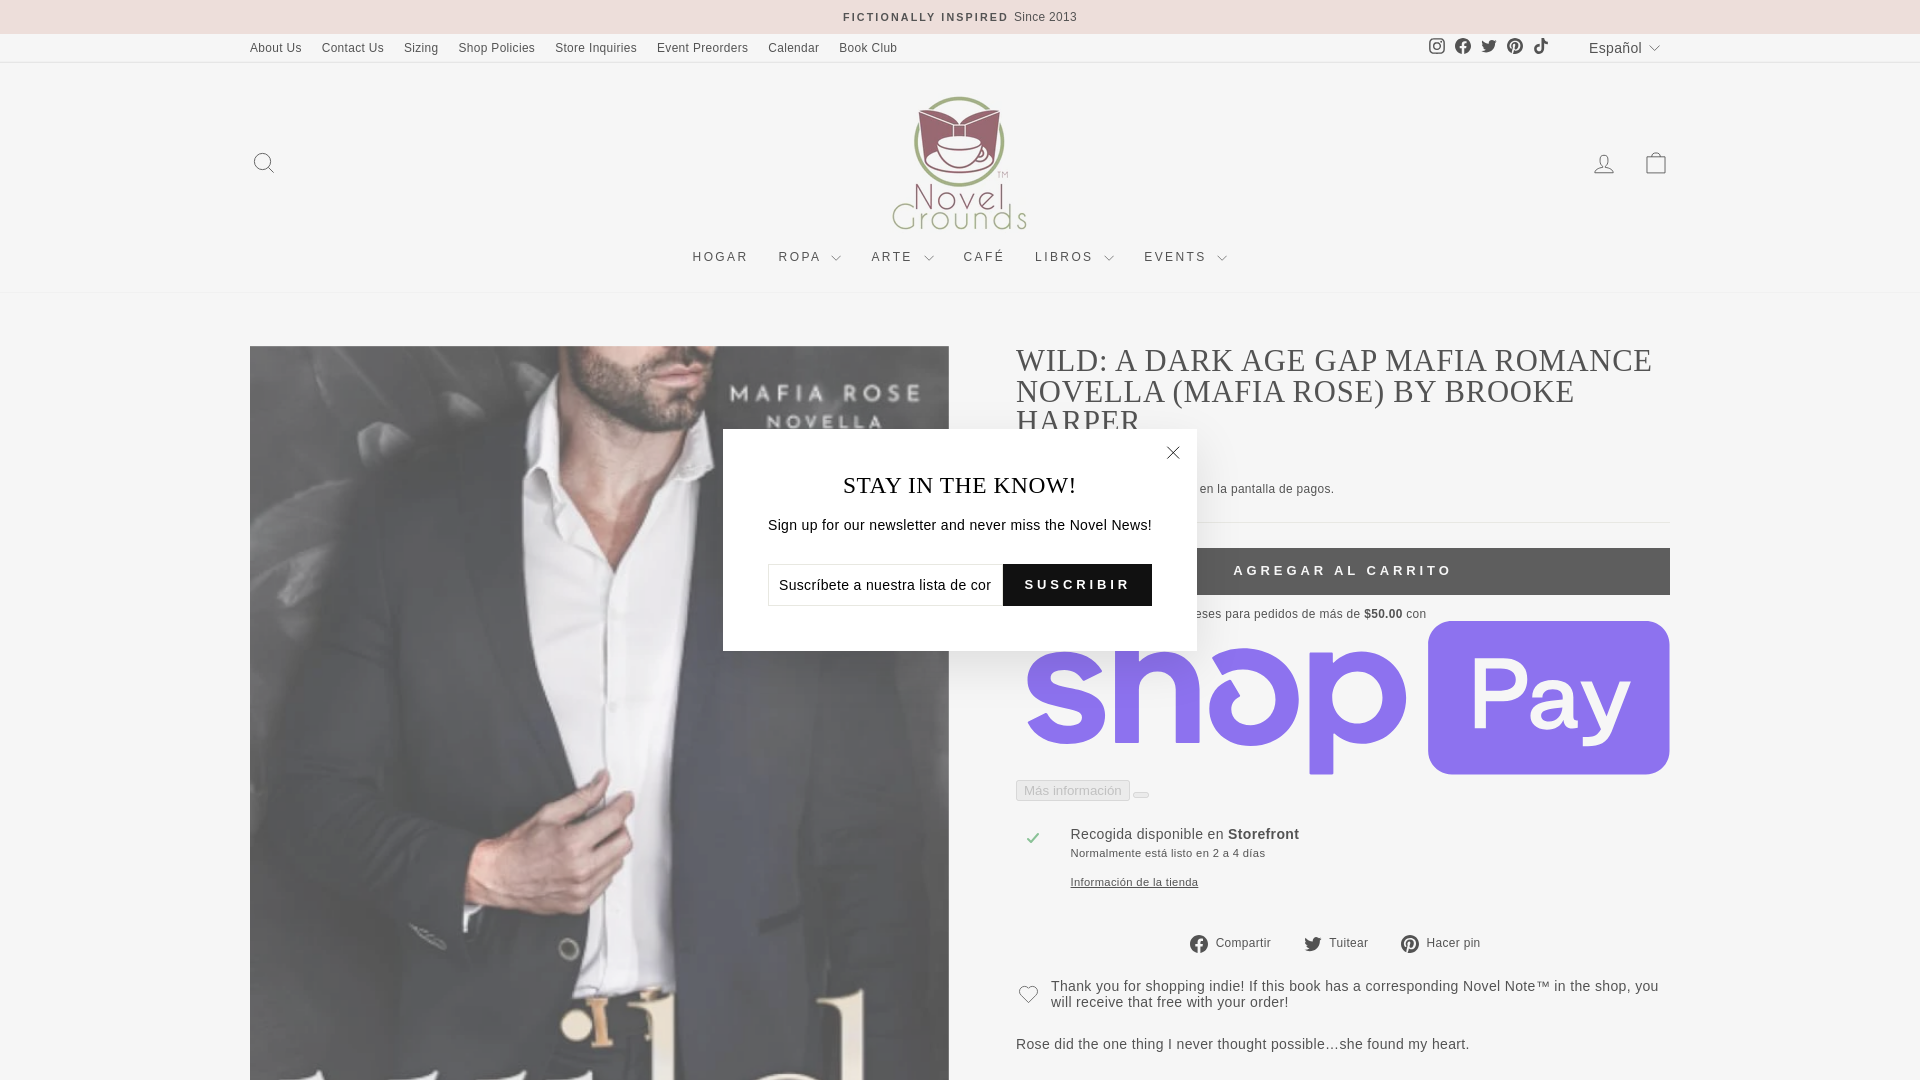  What do you see at coordinates (1488, 46) in the screenshot?
I see `twitter` at bounding box center [1488, 46].